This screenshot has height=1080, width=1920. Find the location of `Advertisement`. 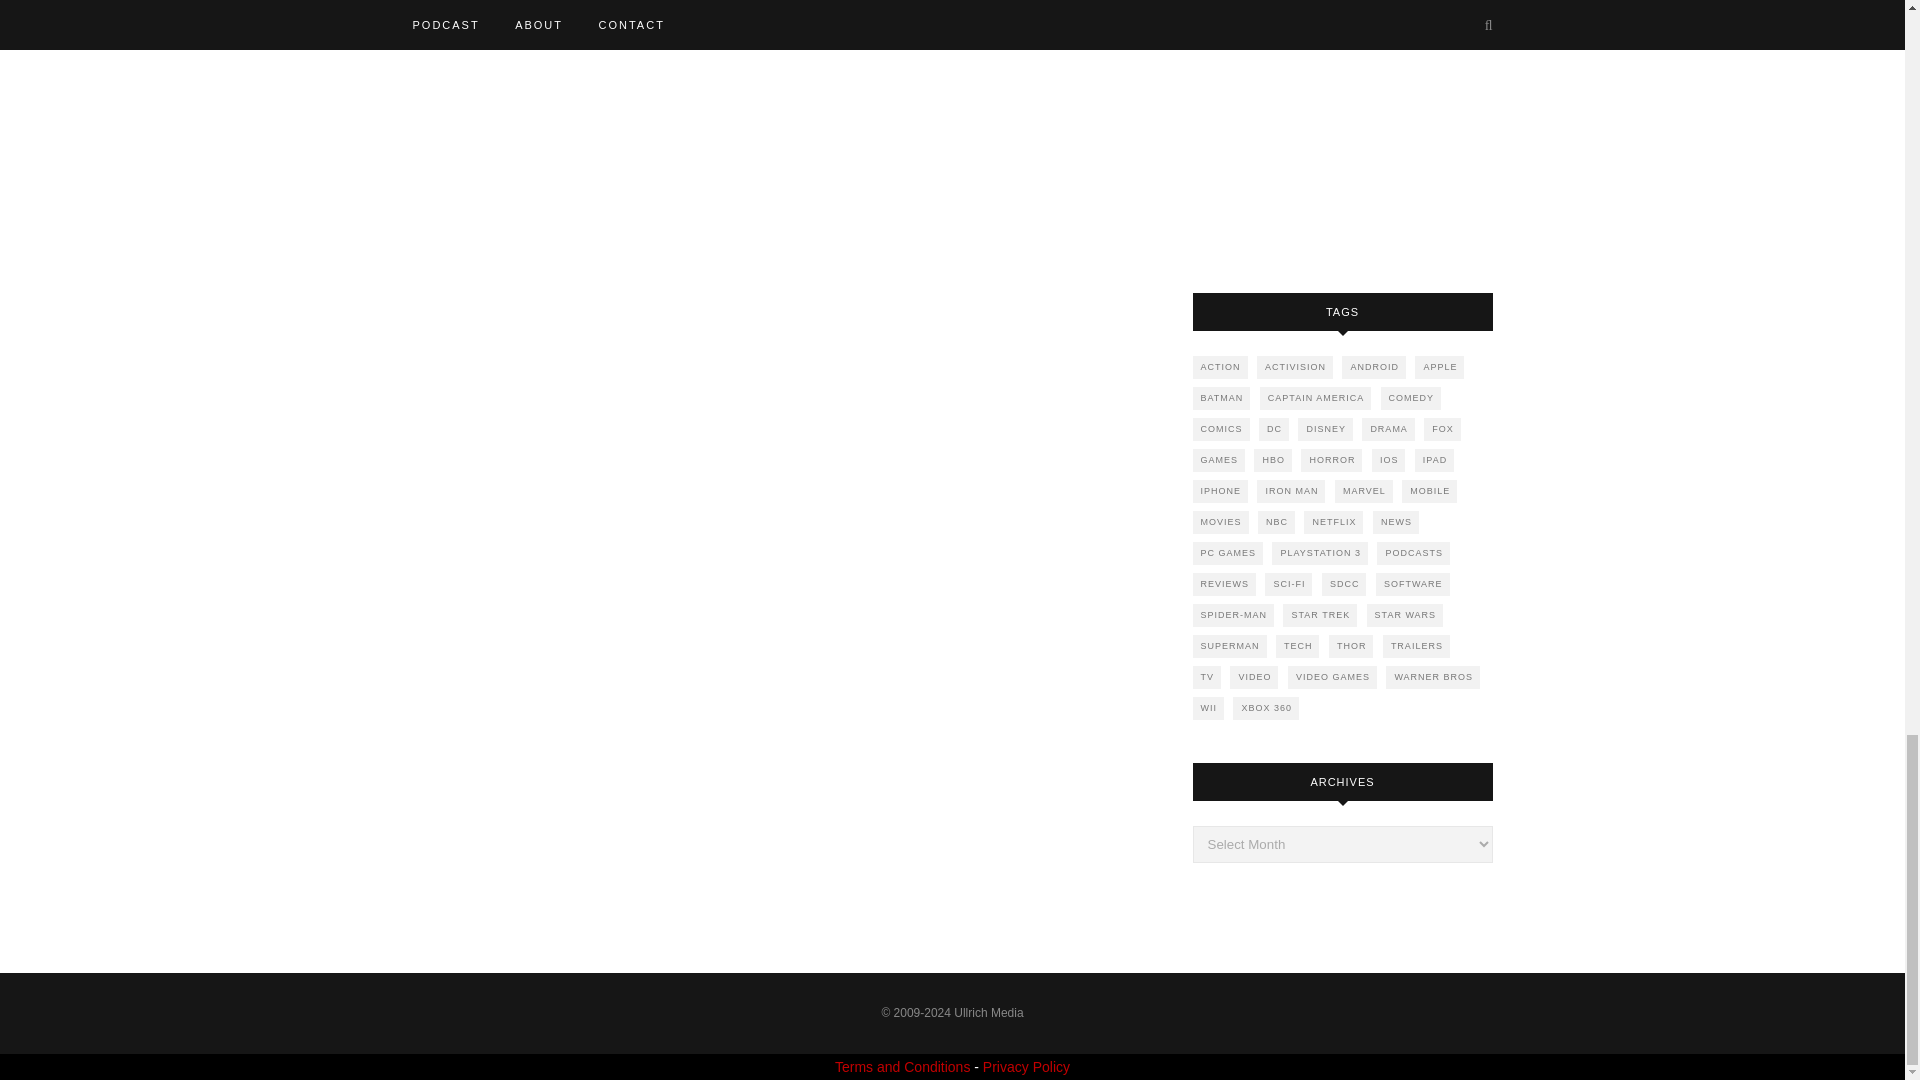

Advertisement is located at coordinates (1342, 126).